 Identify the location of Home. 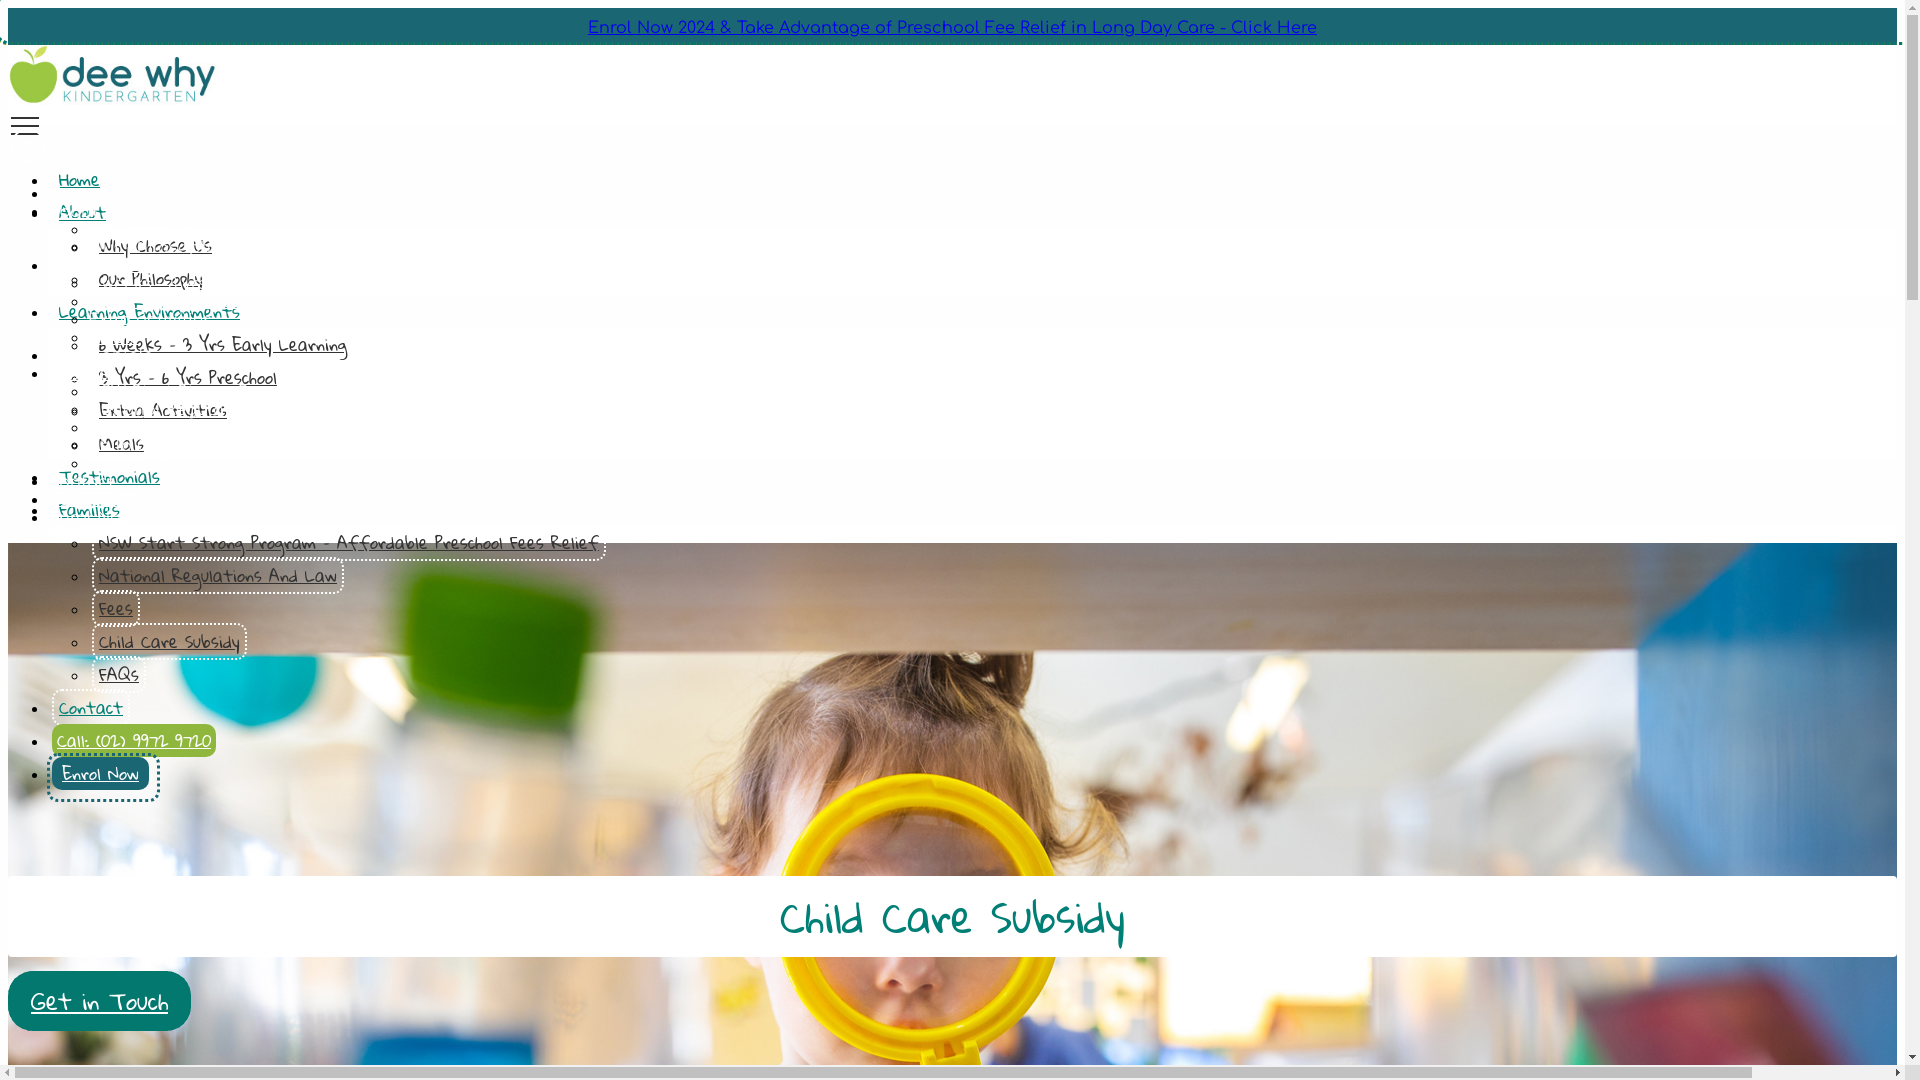
(73, 194).